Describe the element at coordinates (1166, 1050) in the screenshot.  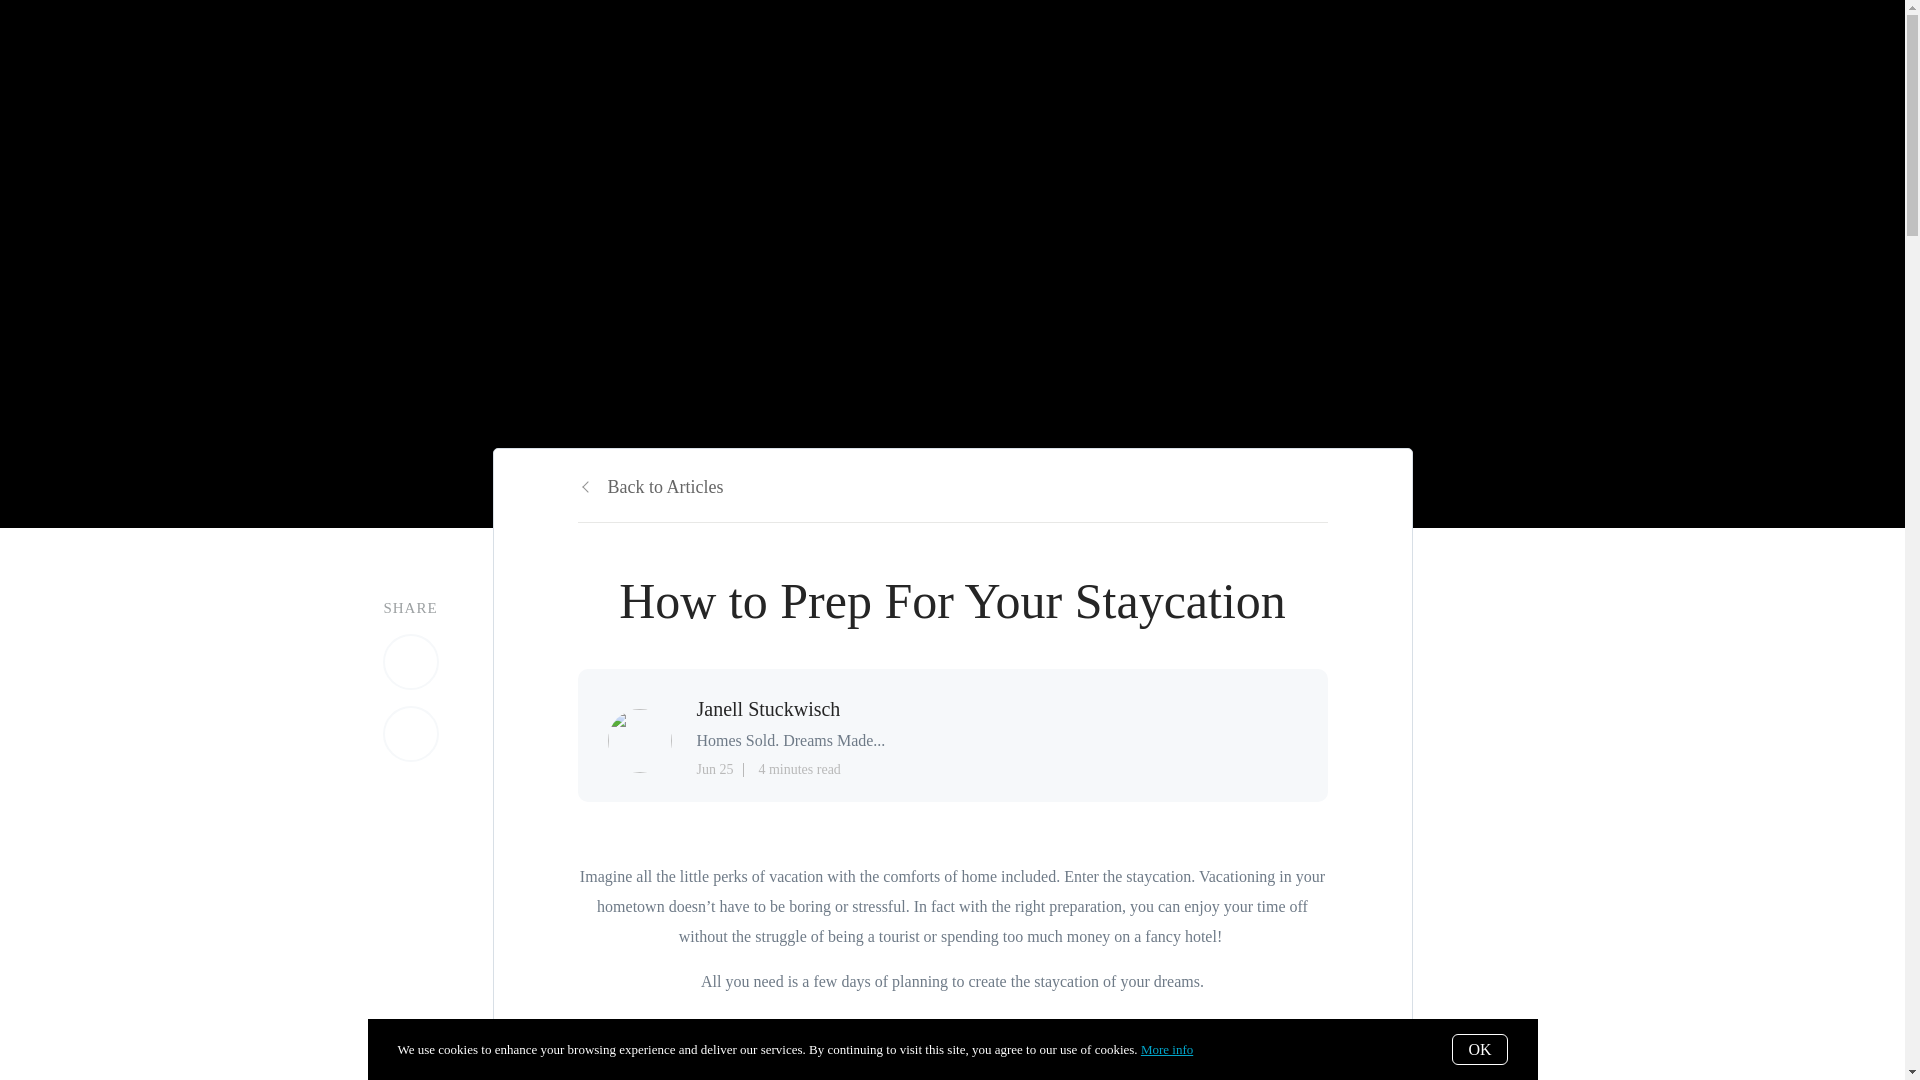
I see `More info` at that location.